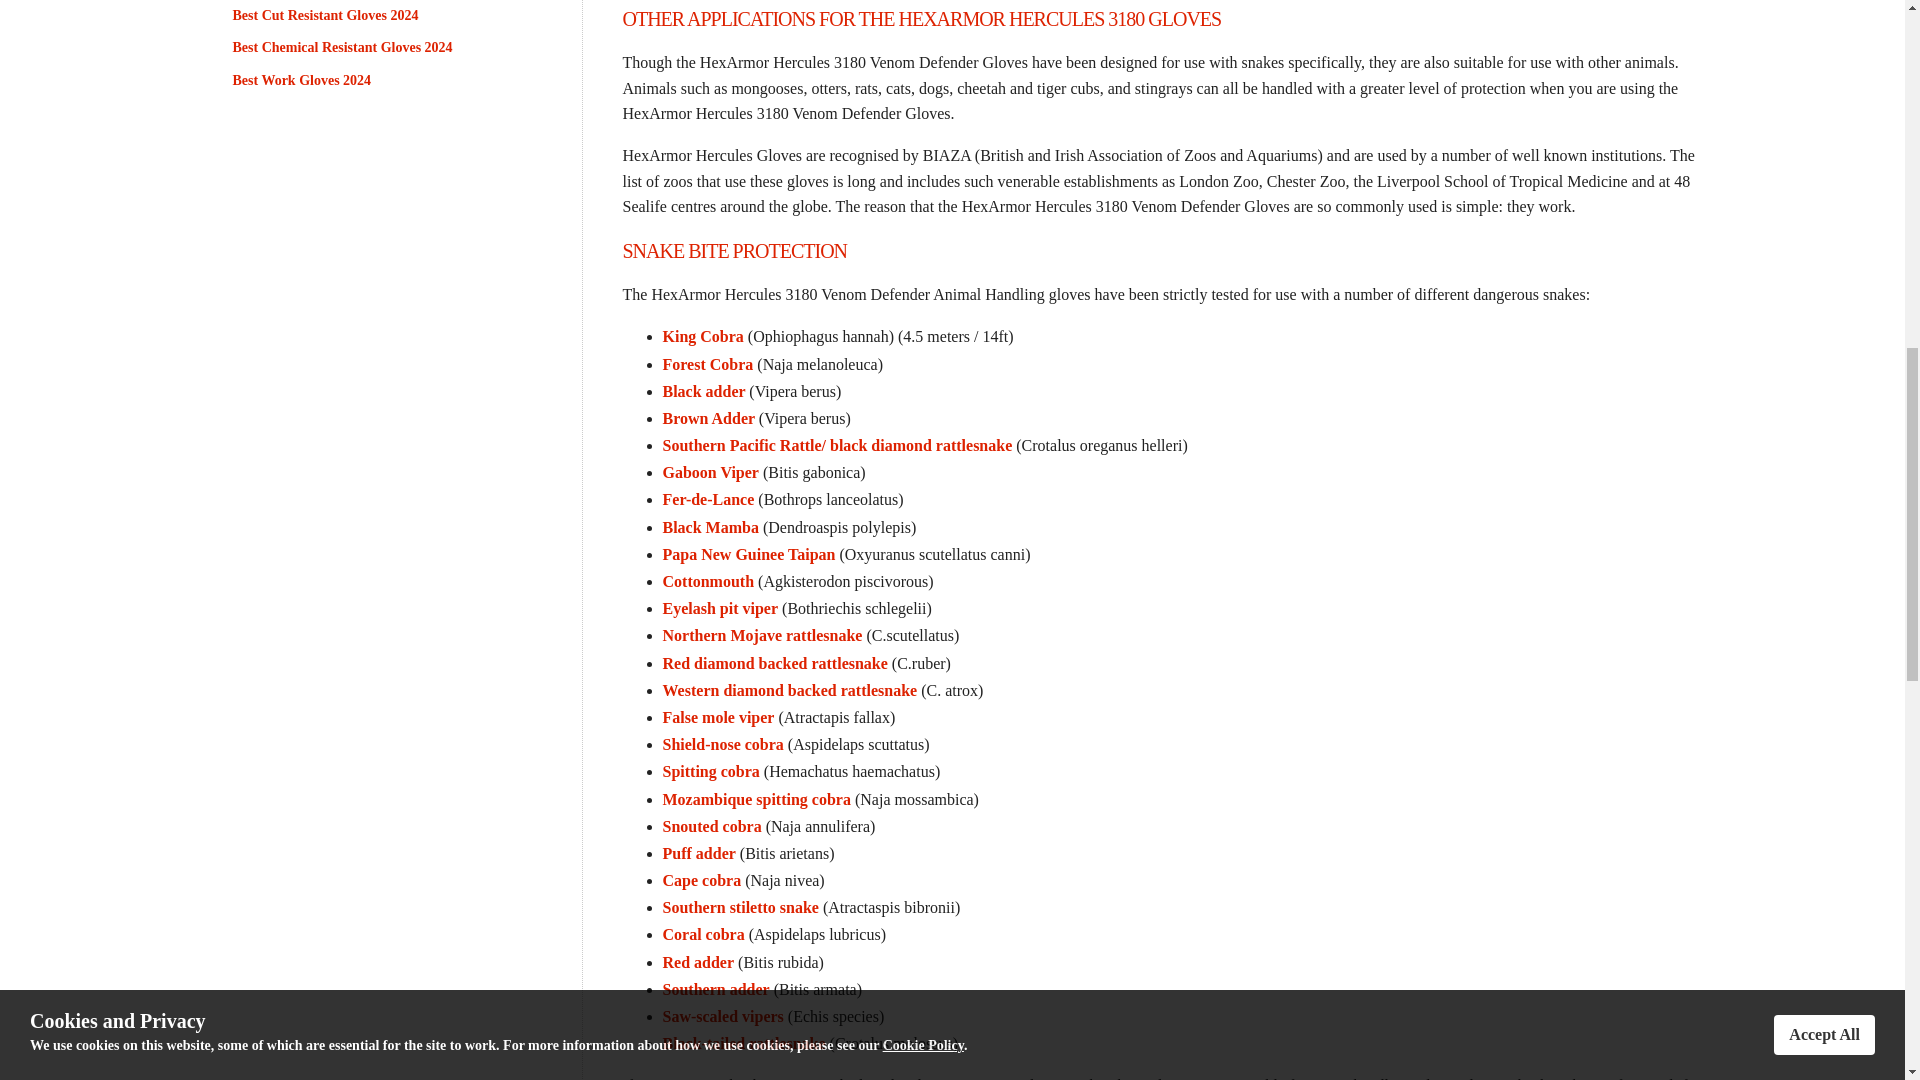 Image resolution: width=1920 pixels, height=1080 pixels. Describe the element at coordinates (705, 391) in the screenshot. I see `Black adder` at that location.